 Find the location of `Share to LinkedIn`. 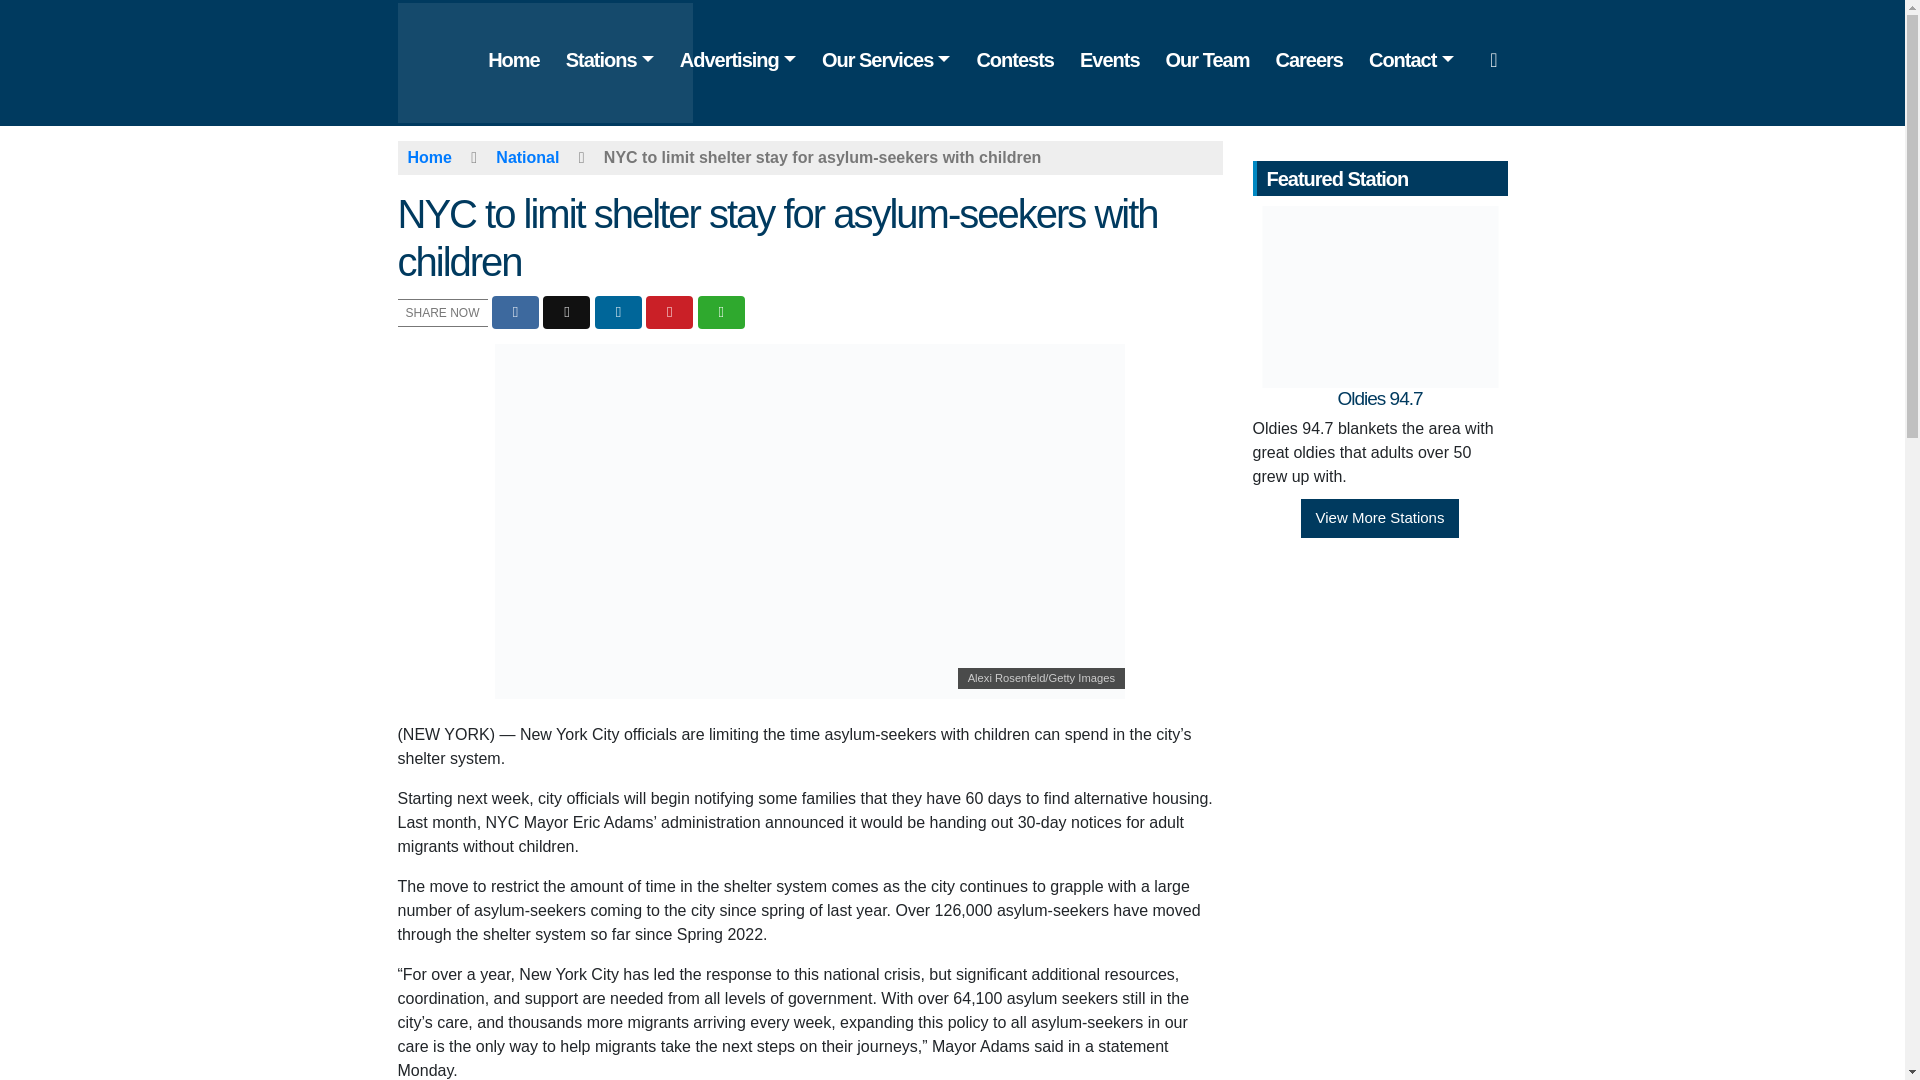

Share to LinkedIn is located at coordinates (618, 312).